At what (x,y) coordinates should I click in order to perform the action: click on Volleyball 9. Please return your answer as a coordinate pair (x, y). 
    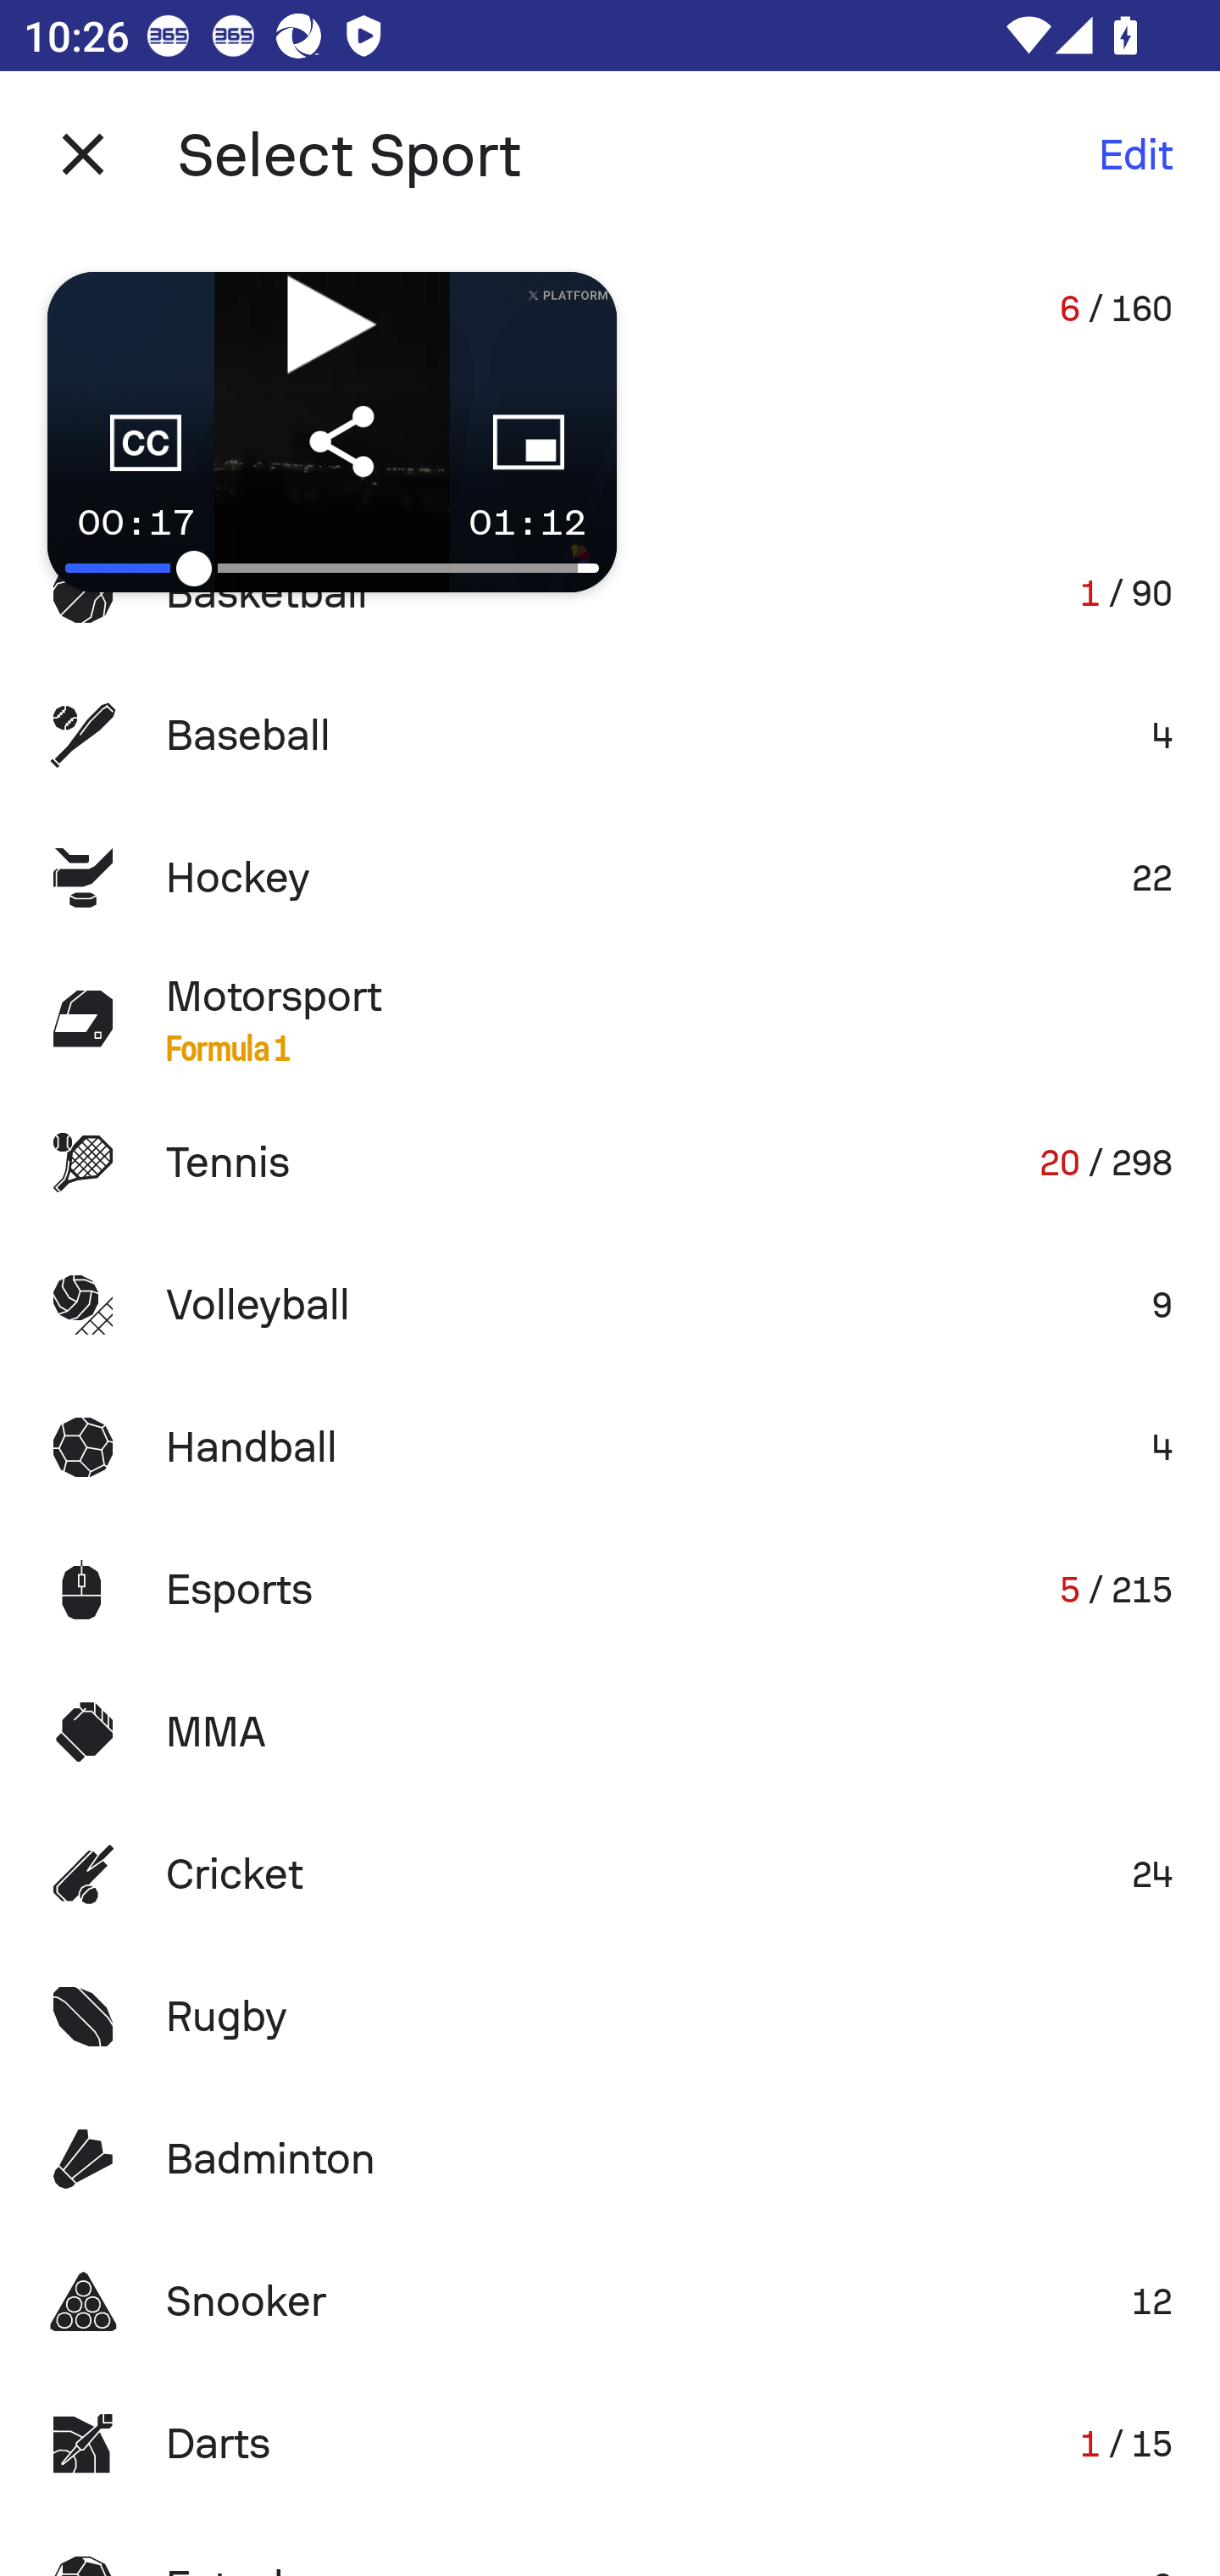
    Looking at the image, I should click on (610, 1305).